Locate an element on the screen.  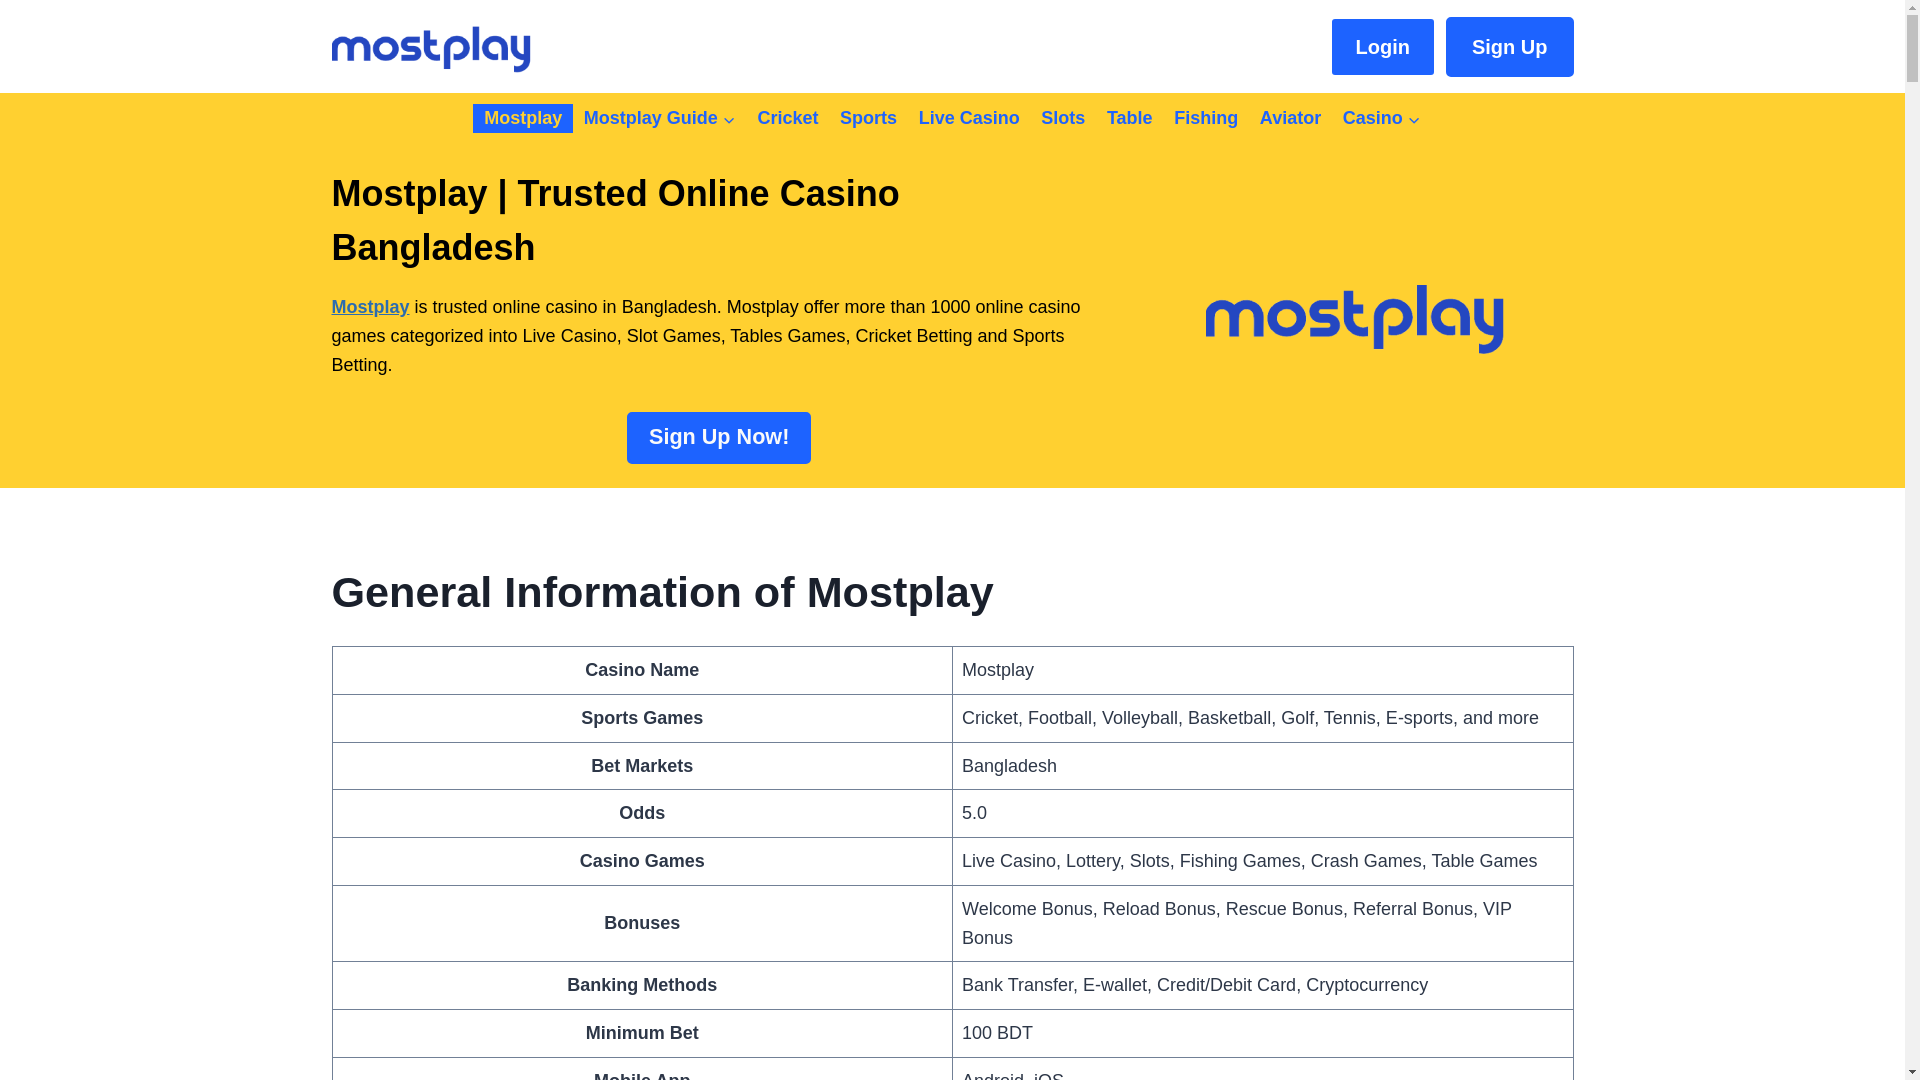
Mostplay is located at coordinates (371, 307).